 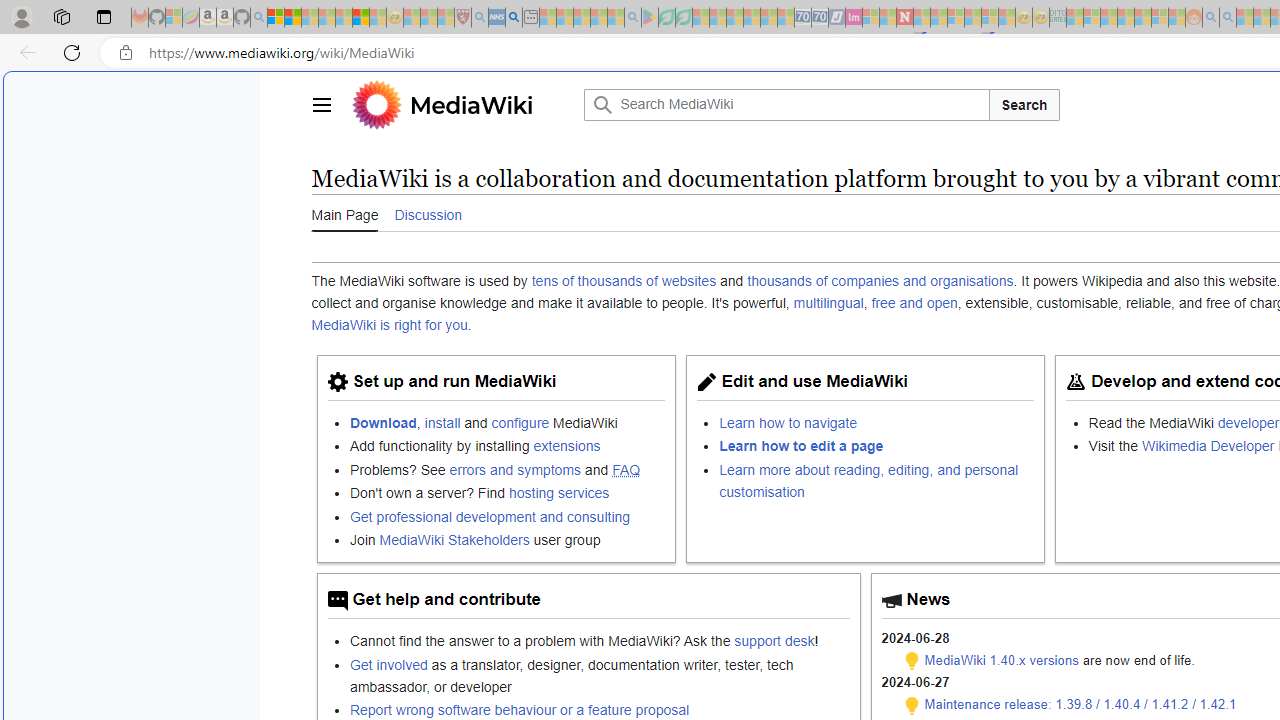 What do you see at coordinates (454, 539) in the screenshot?
I see `MediaWiki Stakeholders` at bounding box center [454, 539].